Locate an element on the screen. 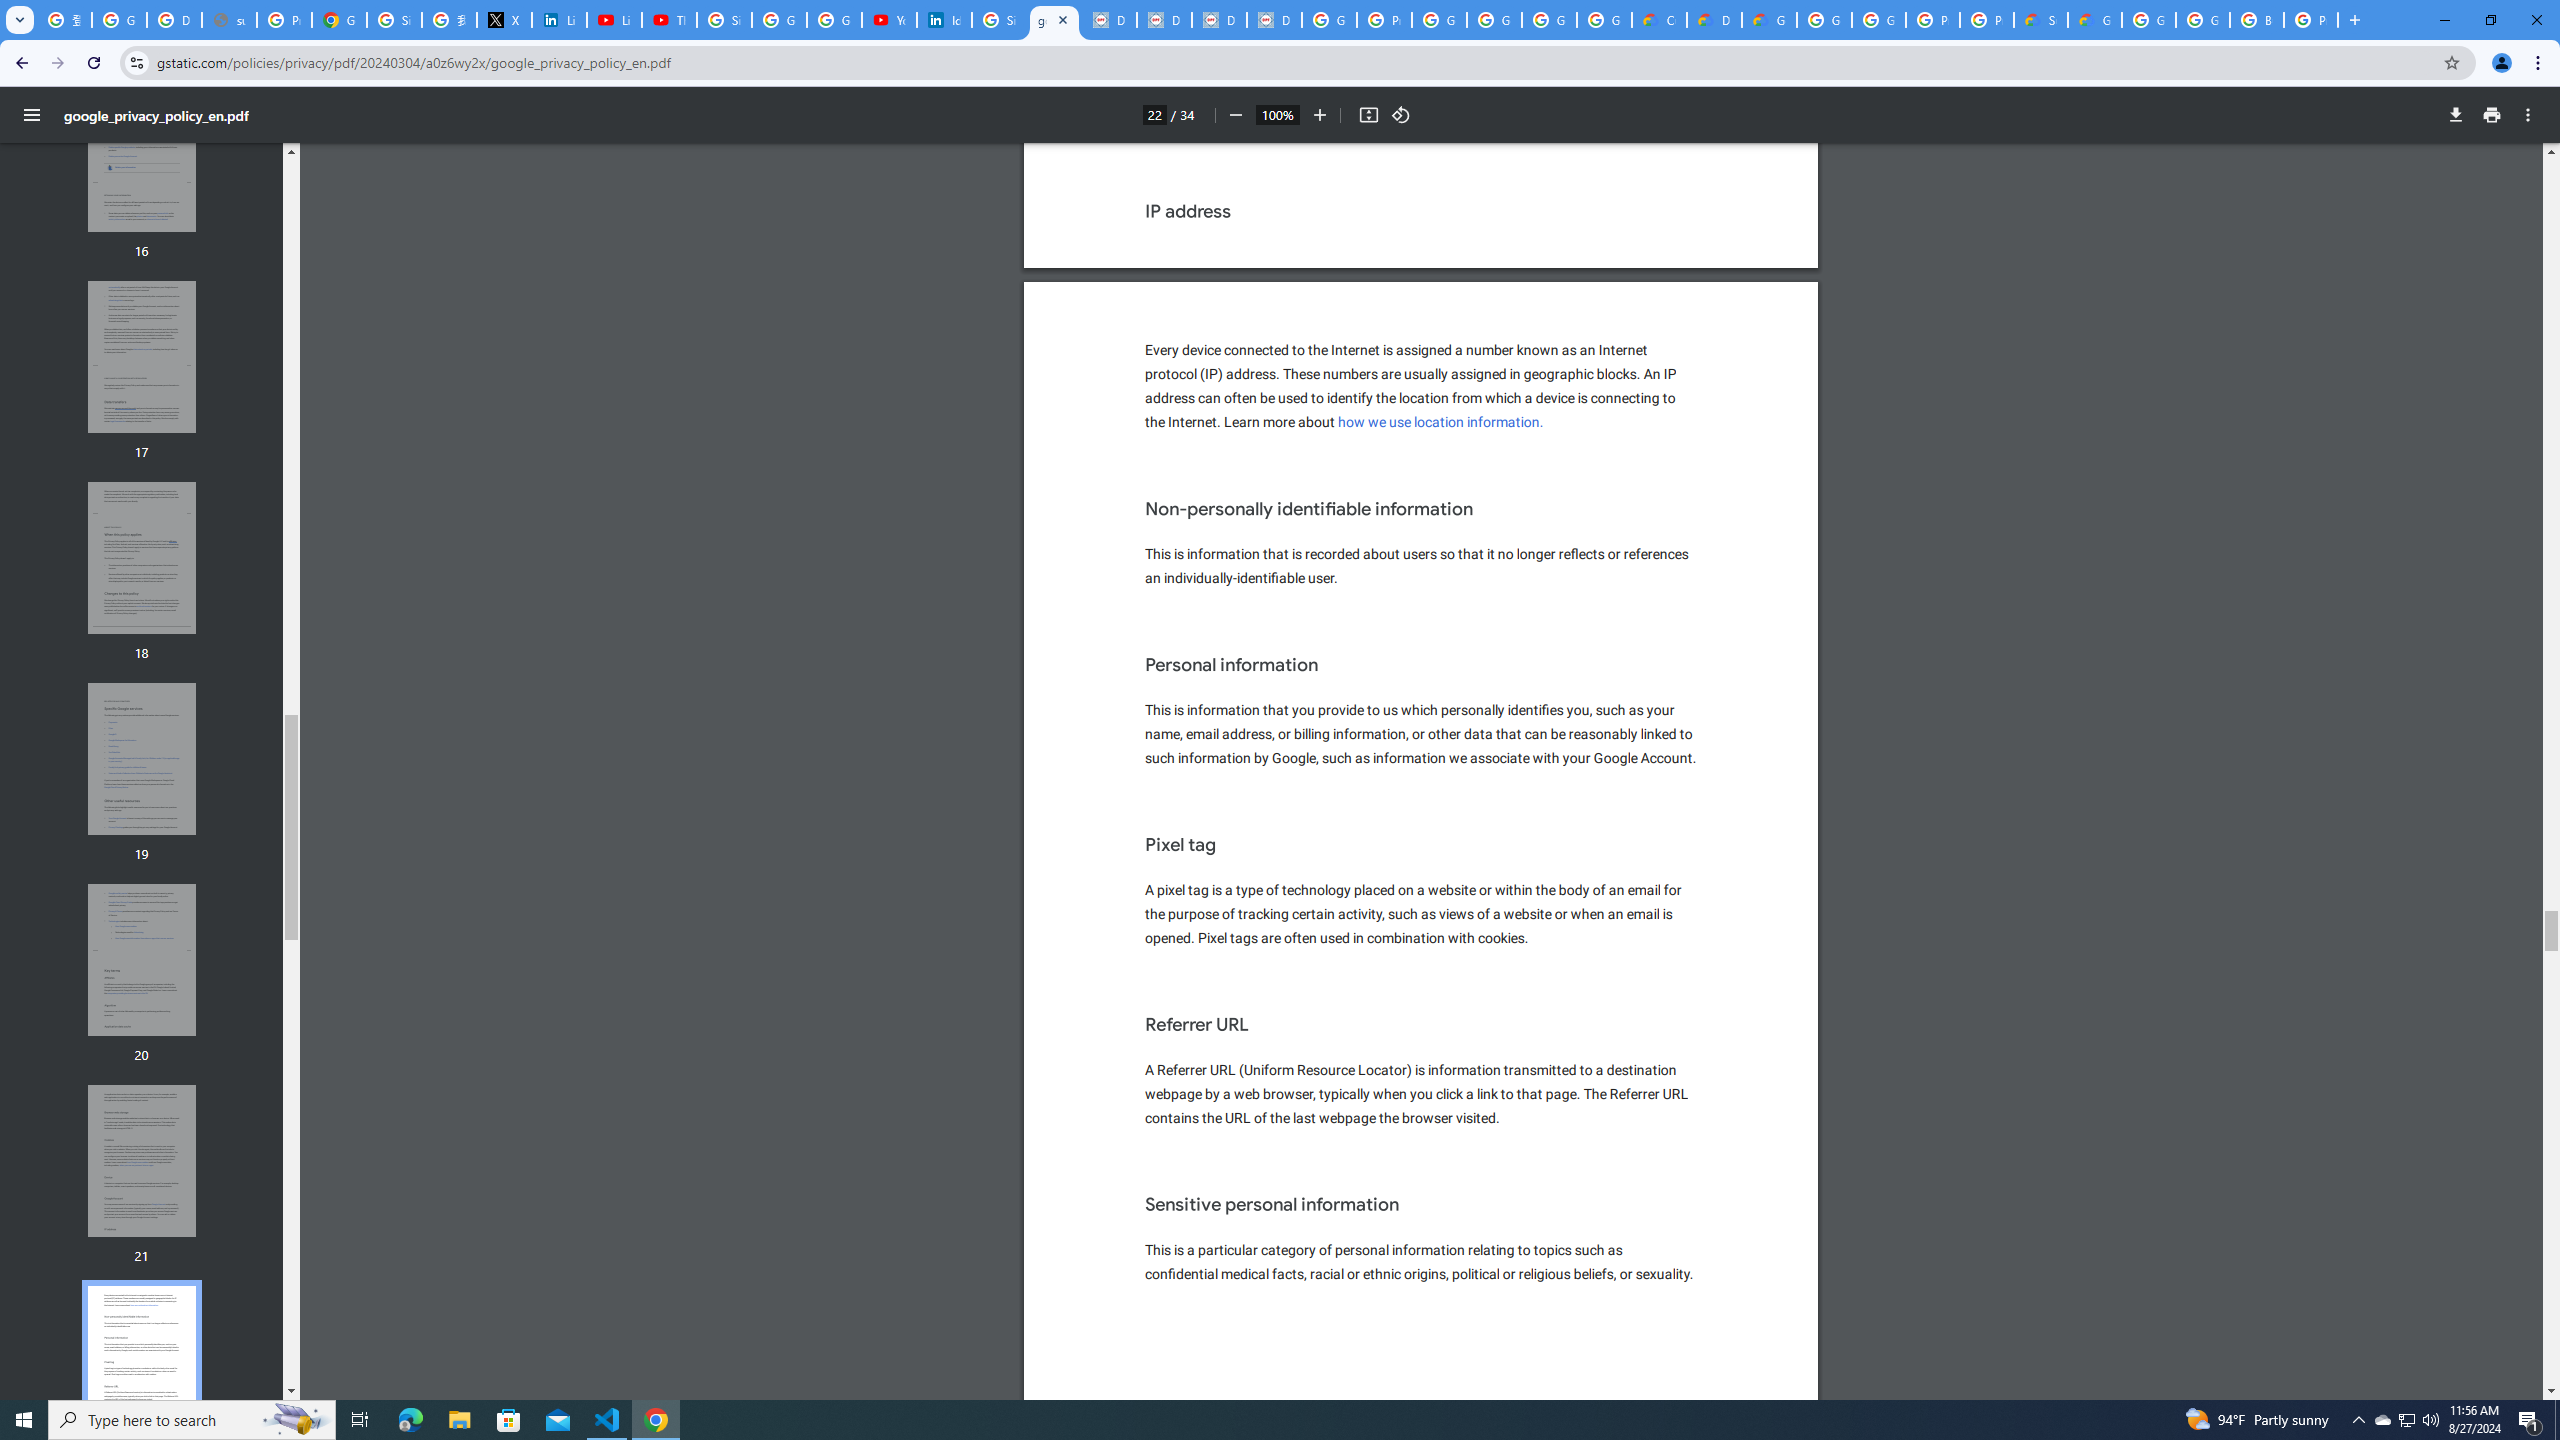  Google Cloud Platform is located at coordinates (1824, 20).